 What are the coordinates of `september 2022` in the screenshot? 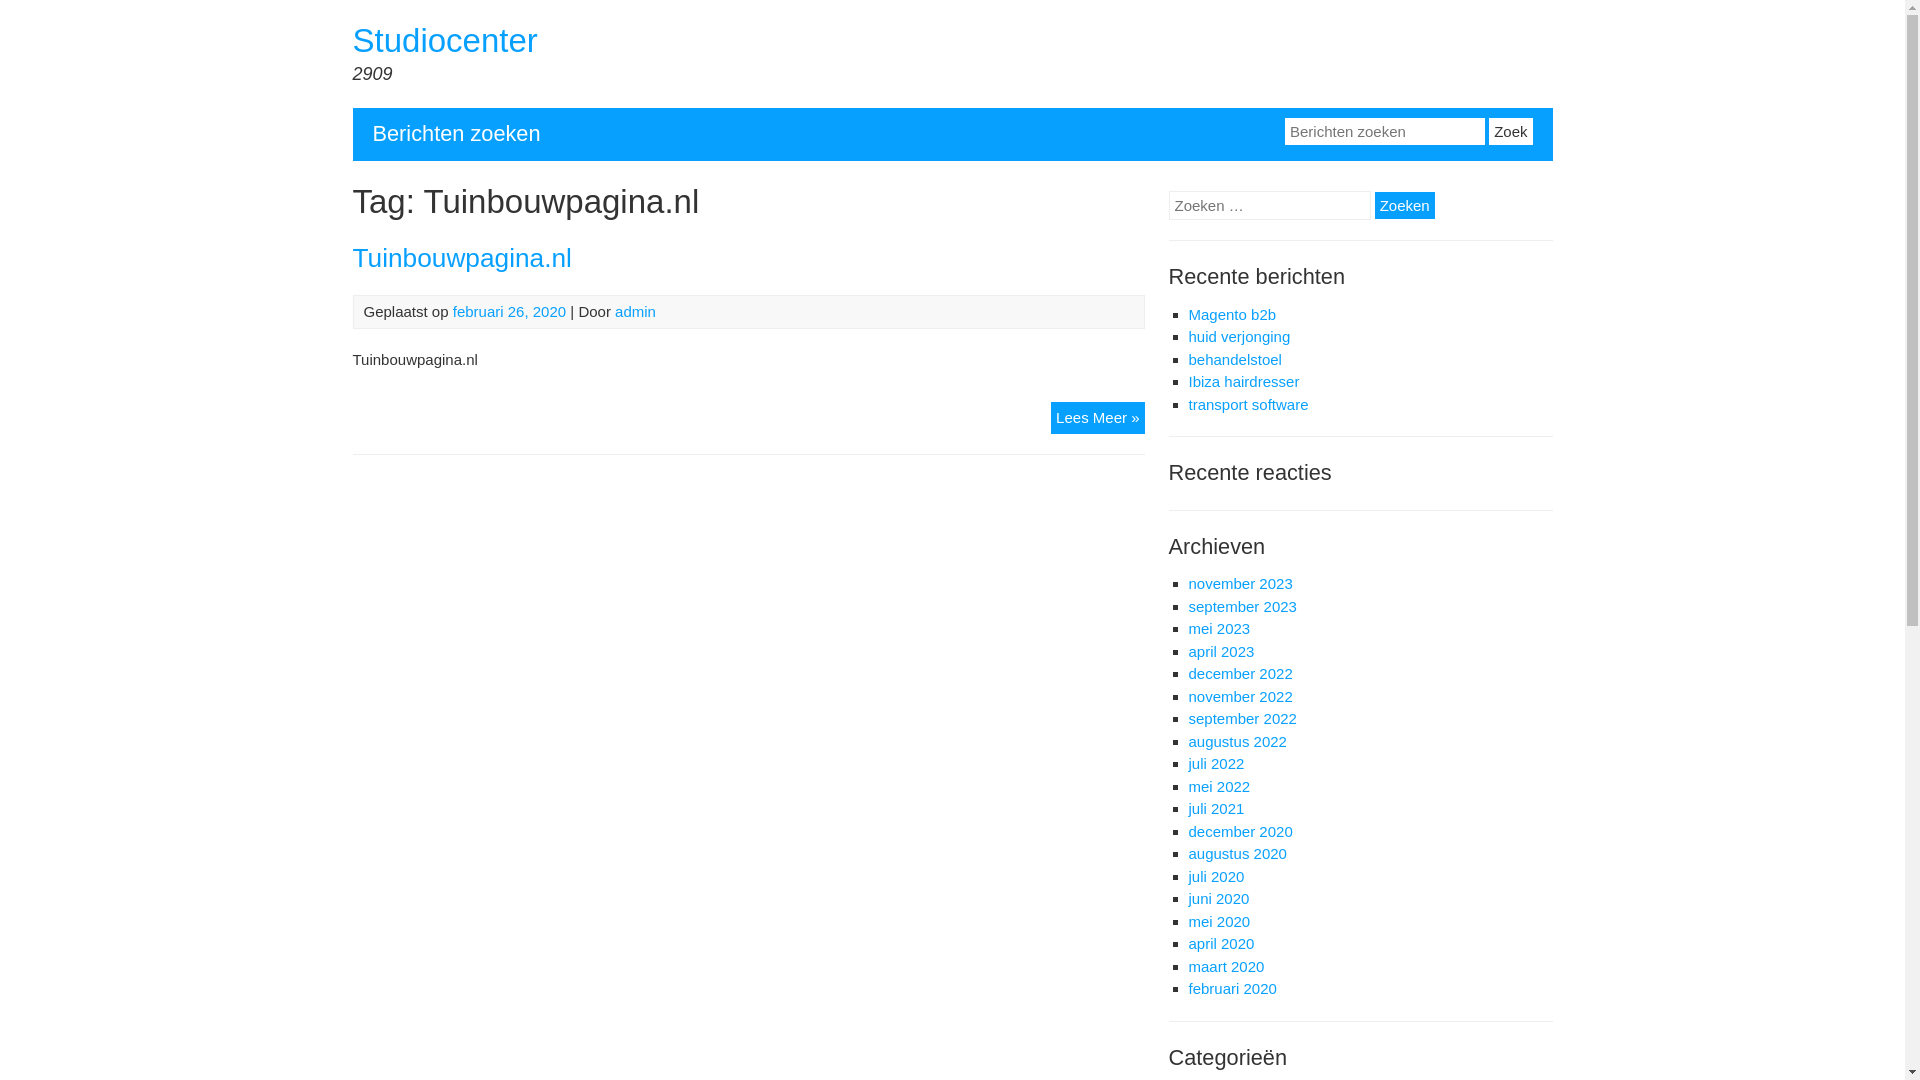 It's located at (1242, 718).